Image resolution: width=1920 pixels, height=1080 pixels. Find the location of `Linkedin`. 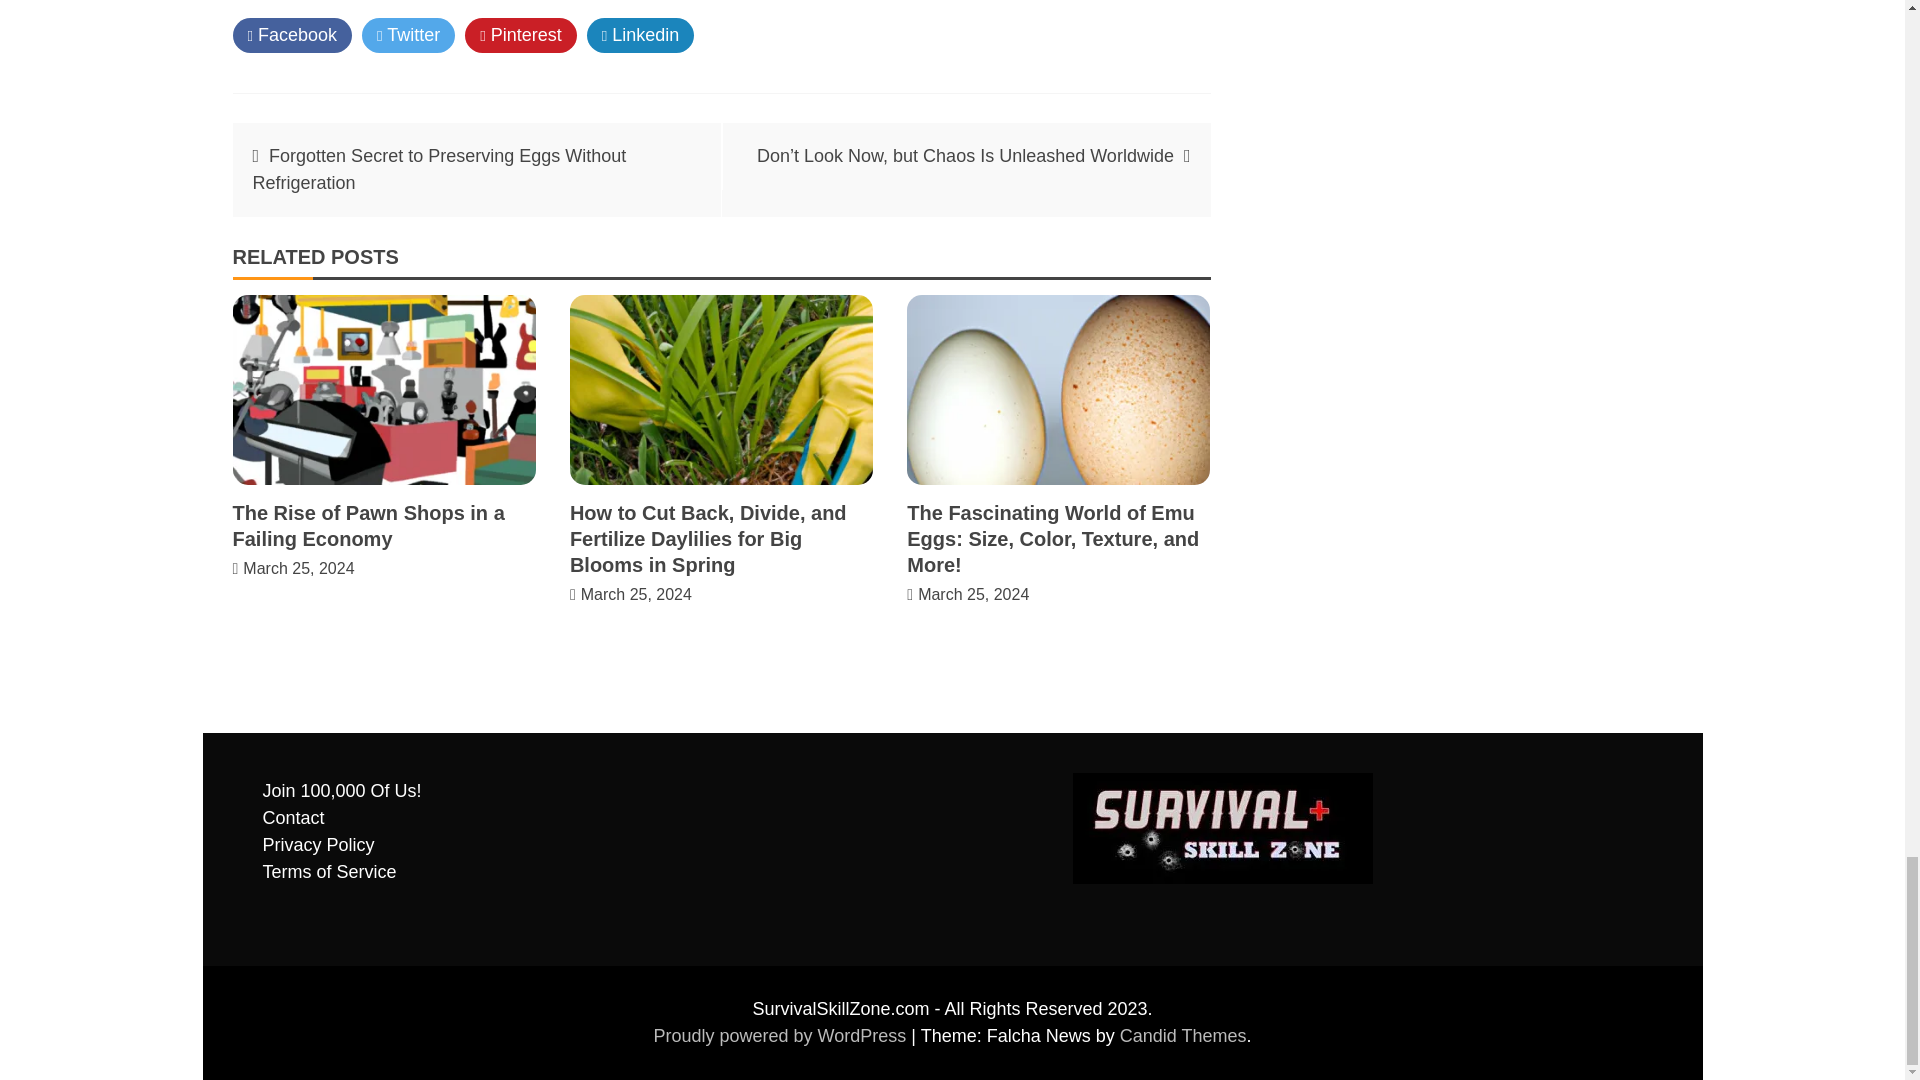

Linkedin is located at coordinates (641, 35).